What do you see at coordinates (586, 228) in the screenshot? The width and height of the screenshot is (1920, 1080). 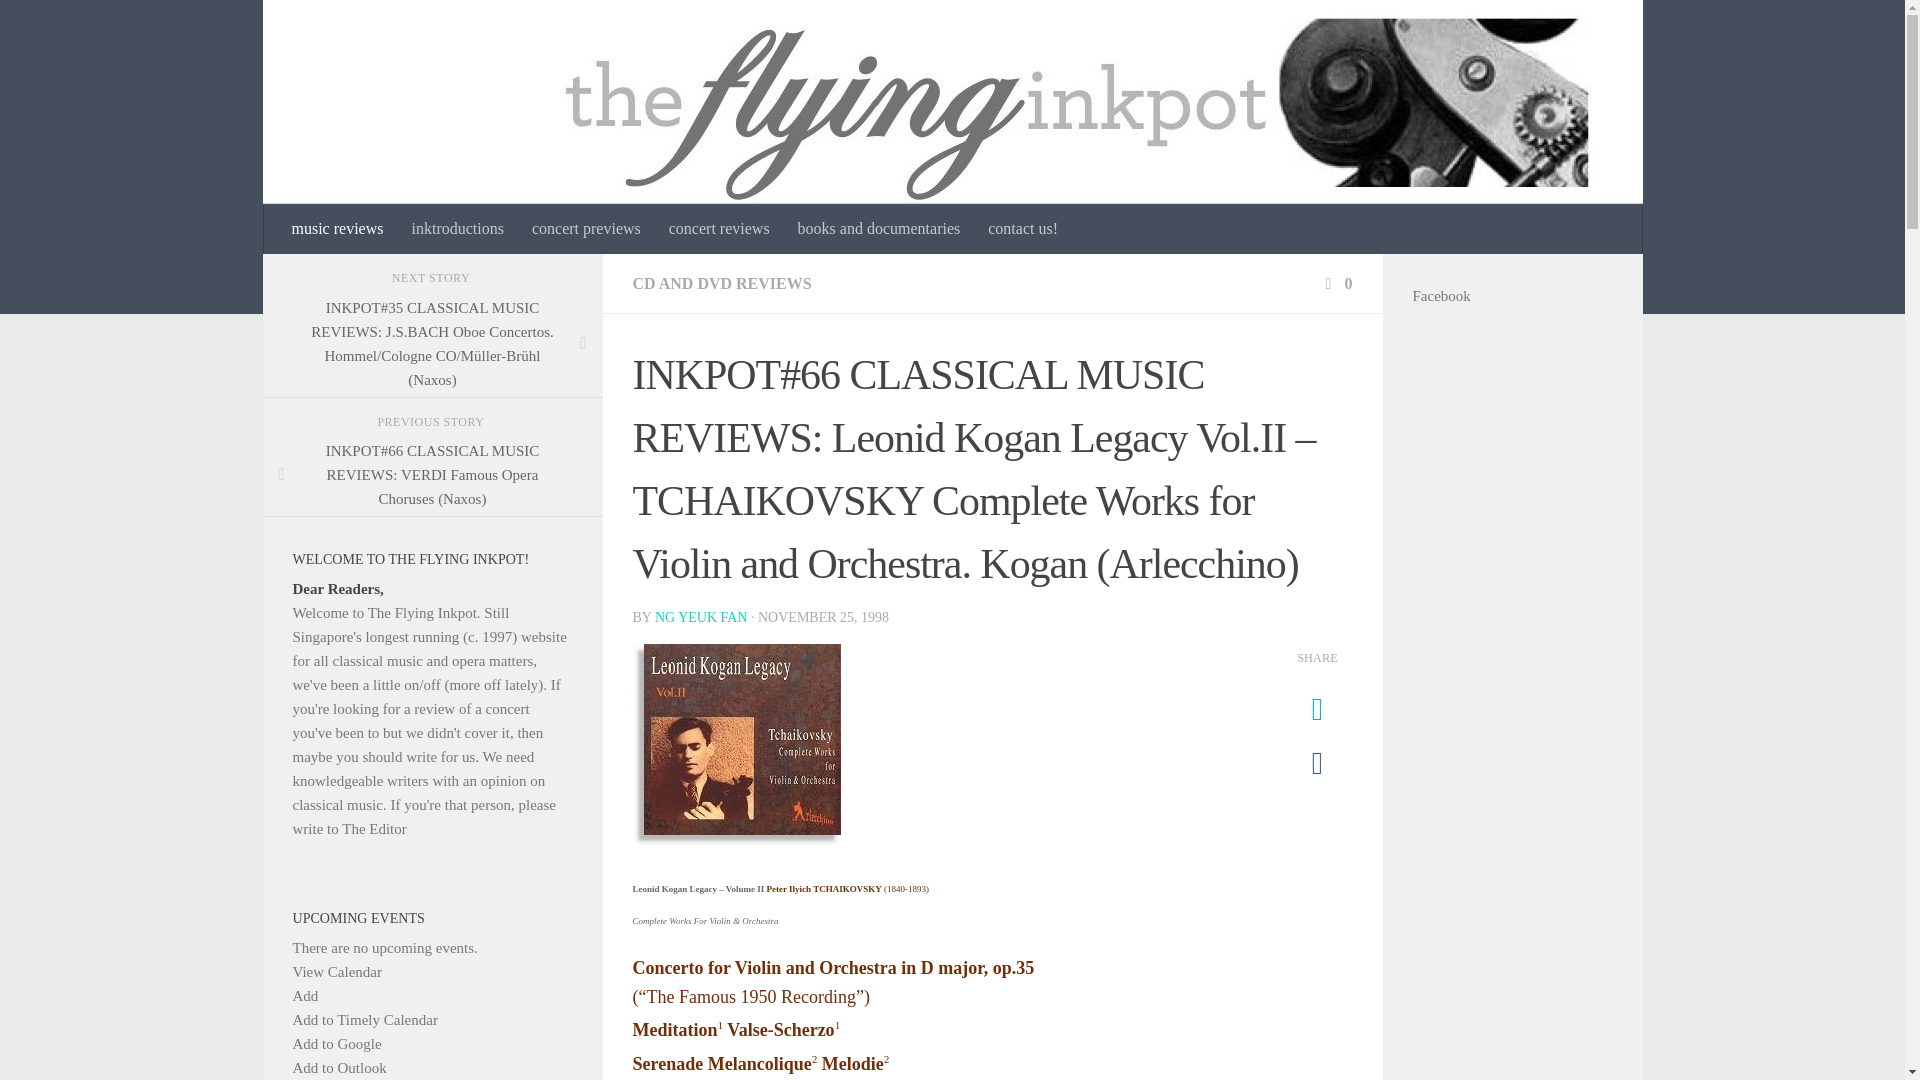 I see `concert previews` at bounding box center [586, 228].